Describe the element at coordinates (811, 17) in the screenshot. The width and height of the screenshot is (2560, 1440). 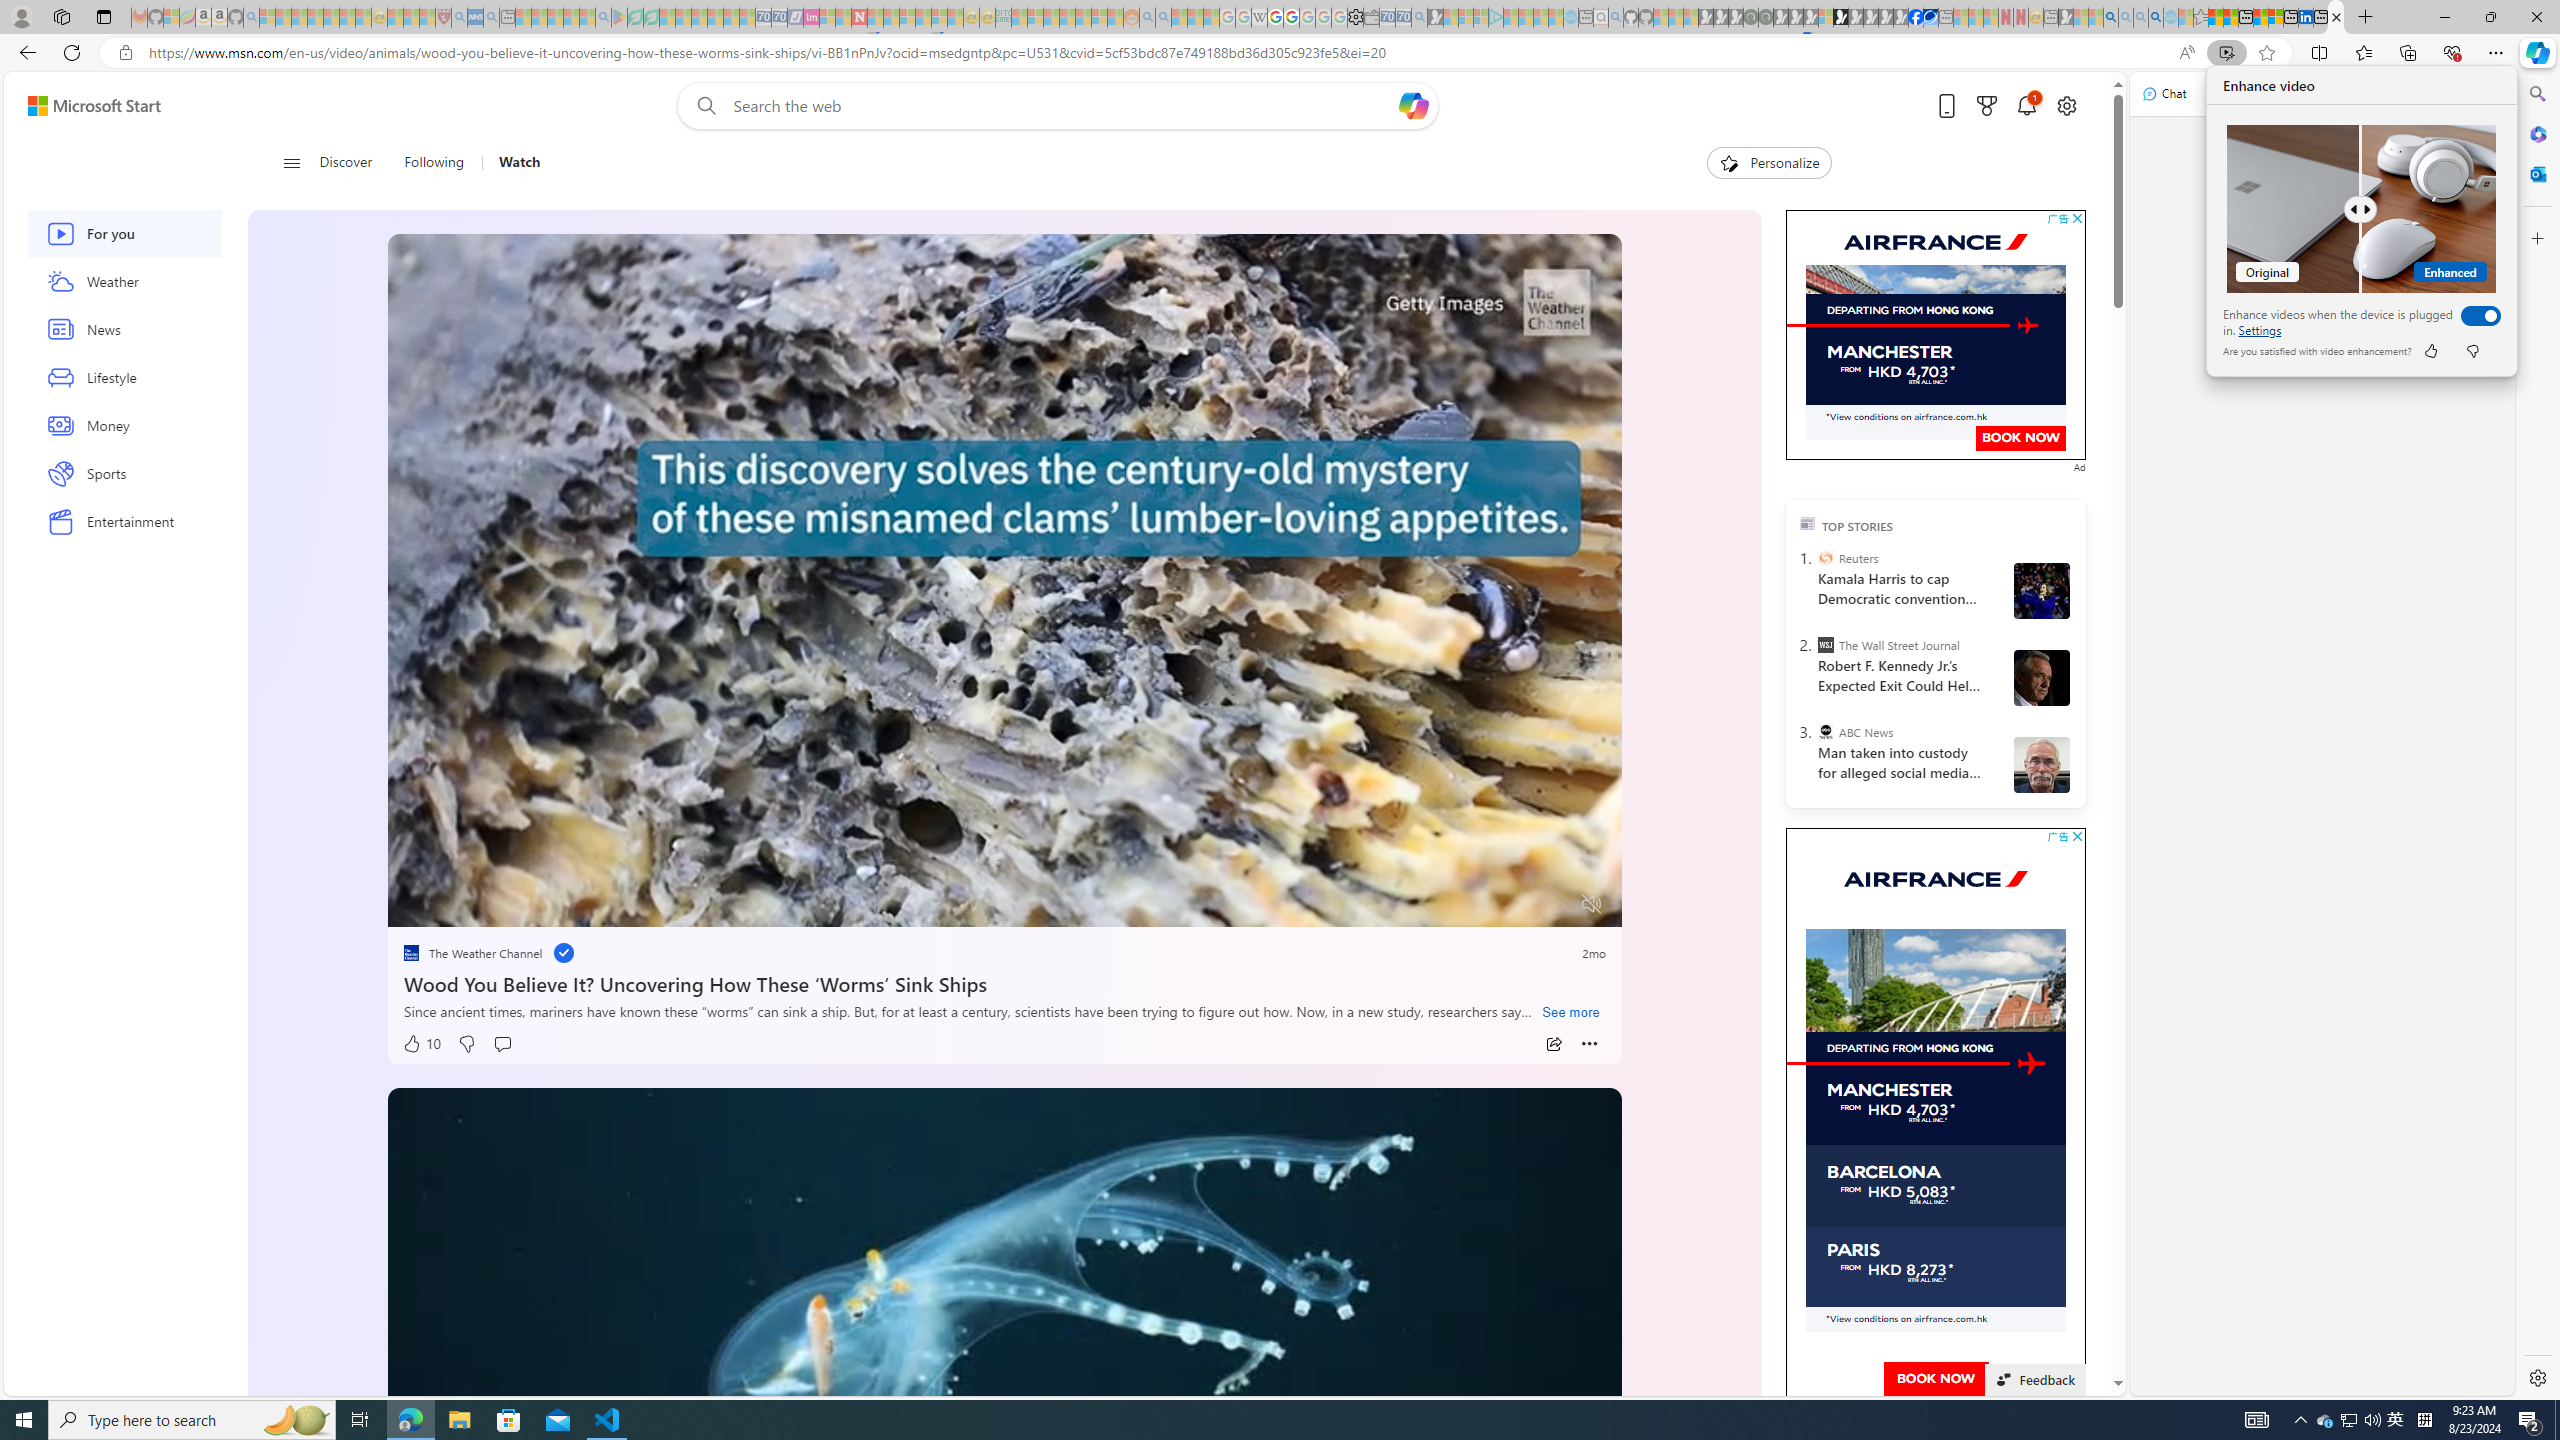
I see `Jobs - lastminute.com Investor Portal - Sleeping` at that location.